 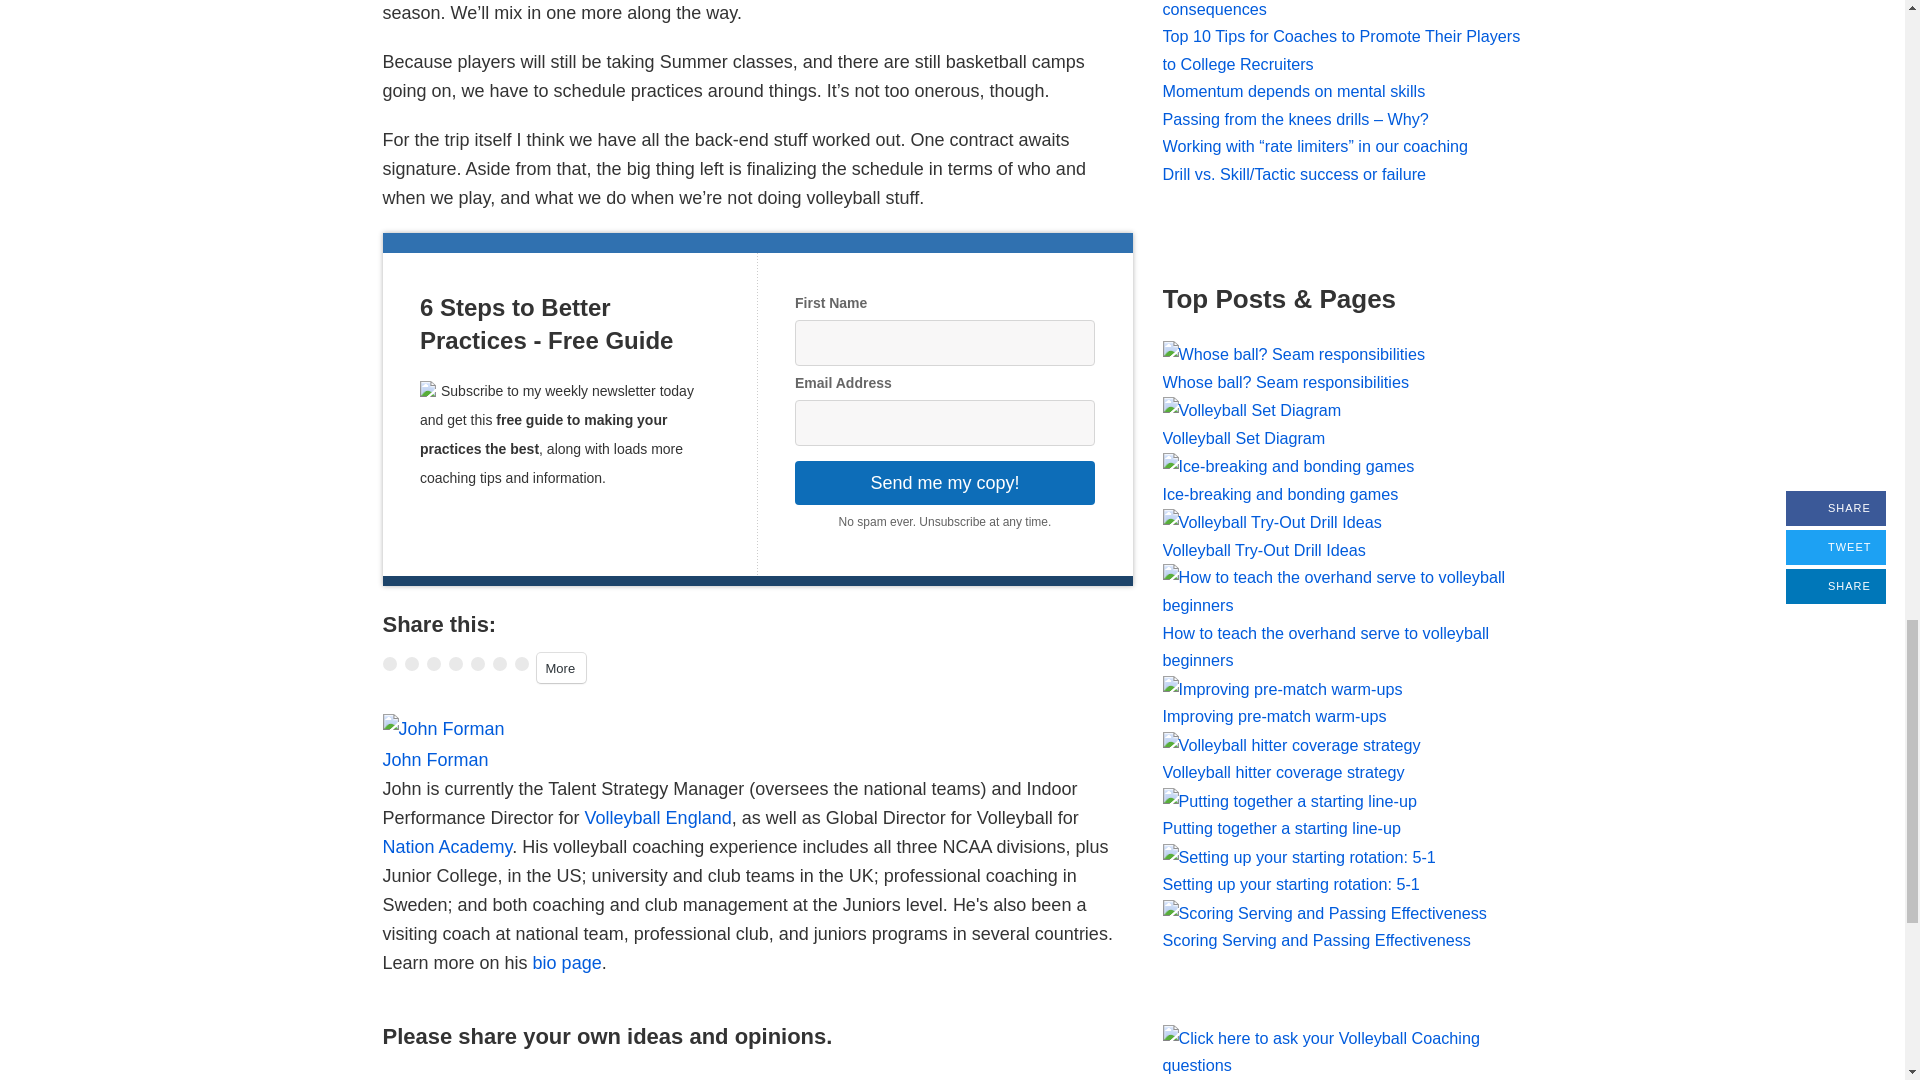 I want to click on Click to share on Twitter, so click(x=388, y=663).